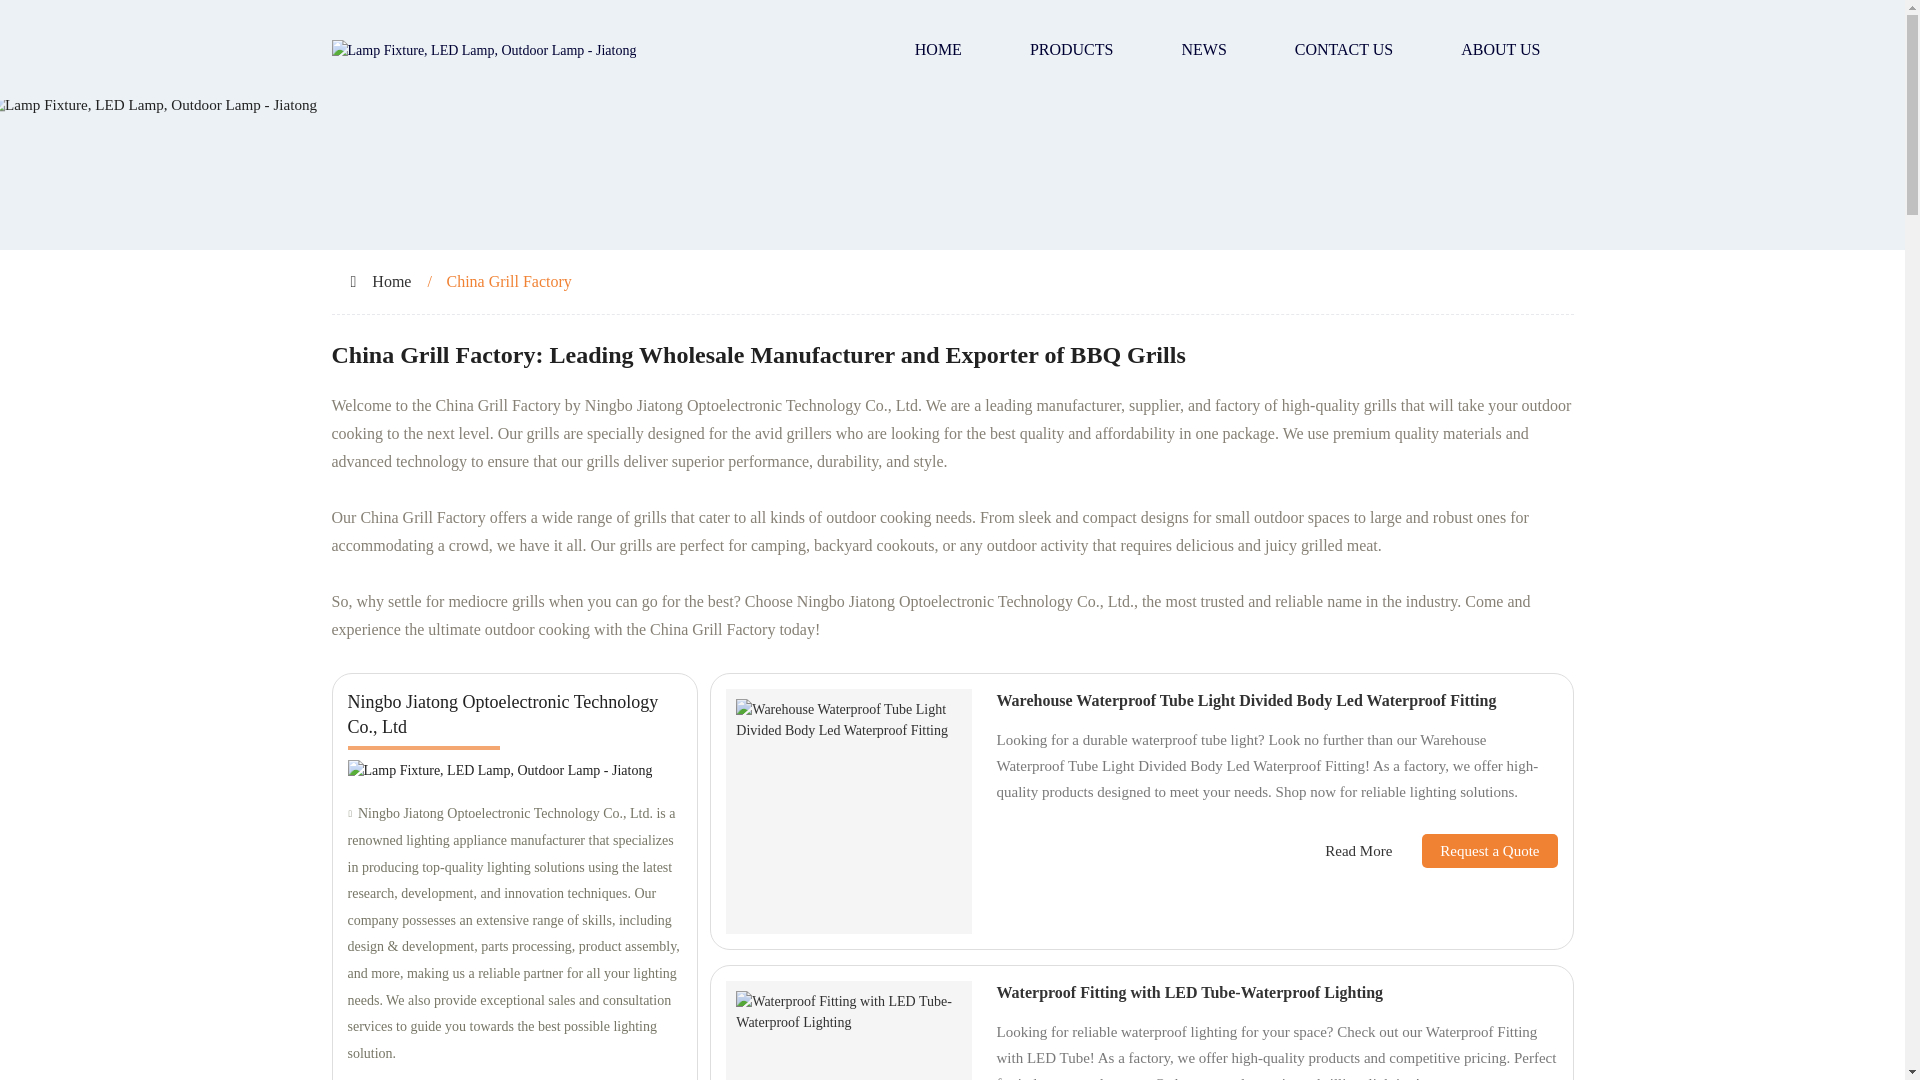 This screenshot has width=1920, height=1080. Describe the element at coordinates (1358, 851) in the screenshot. I see `Read More` at that location.